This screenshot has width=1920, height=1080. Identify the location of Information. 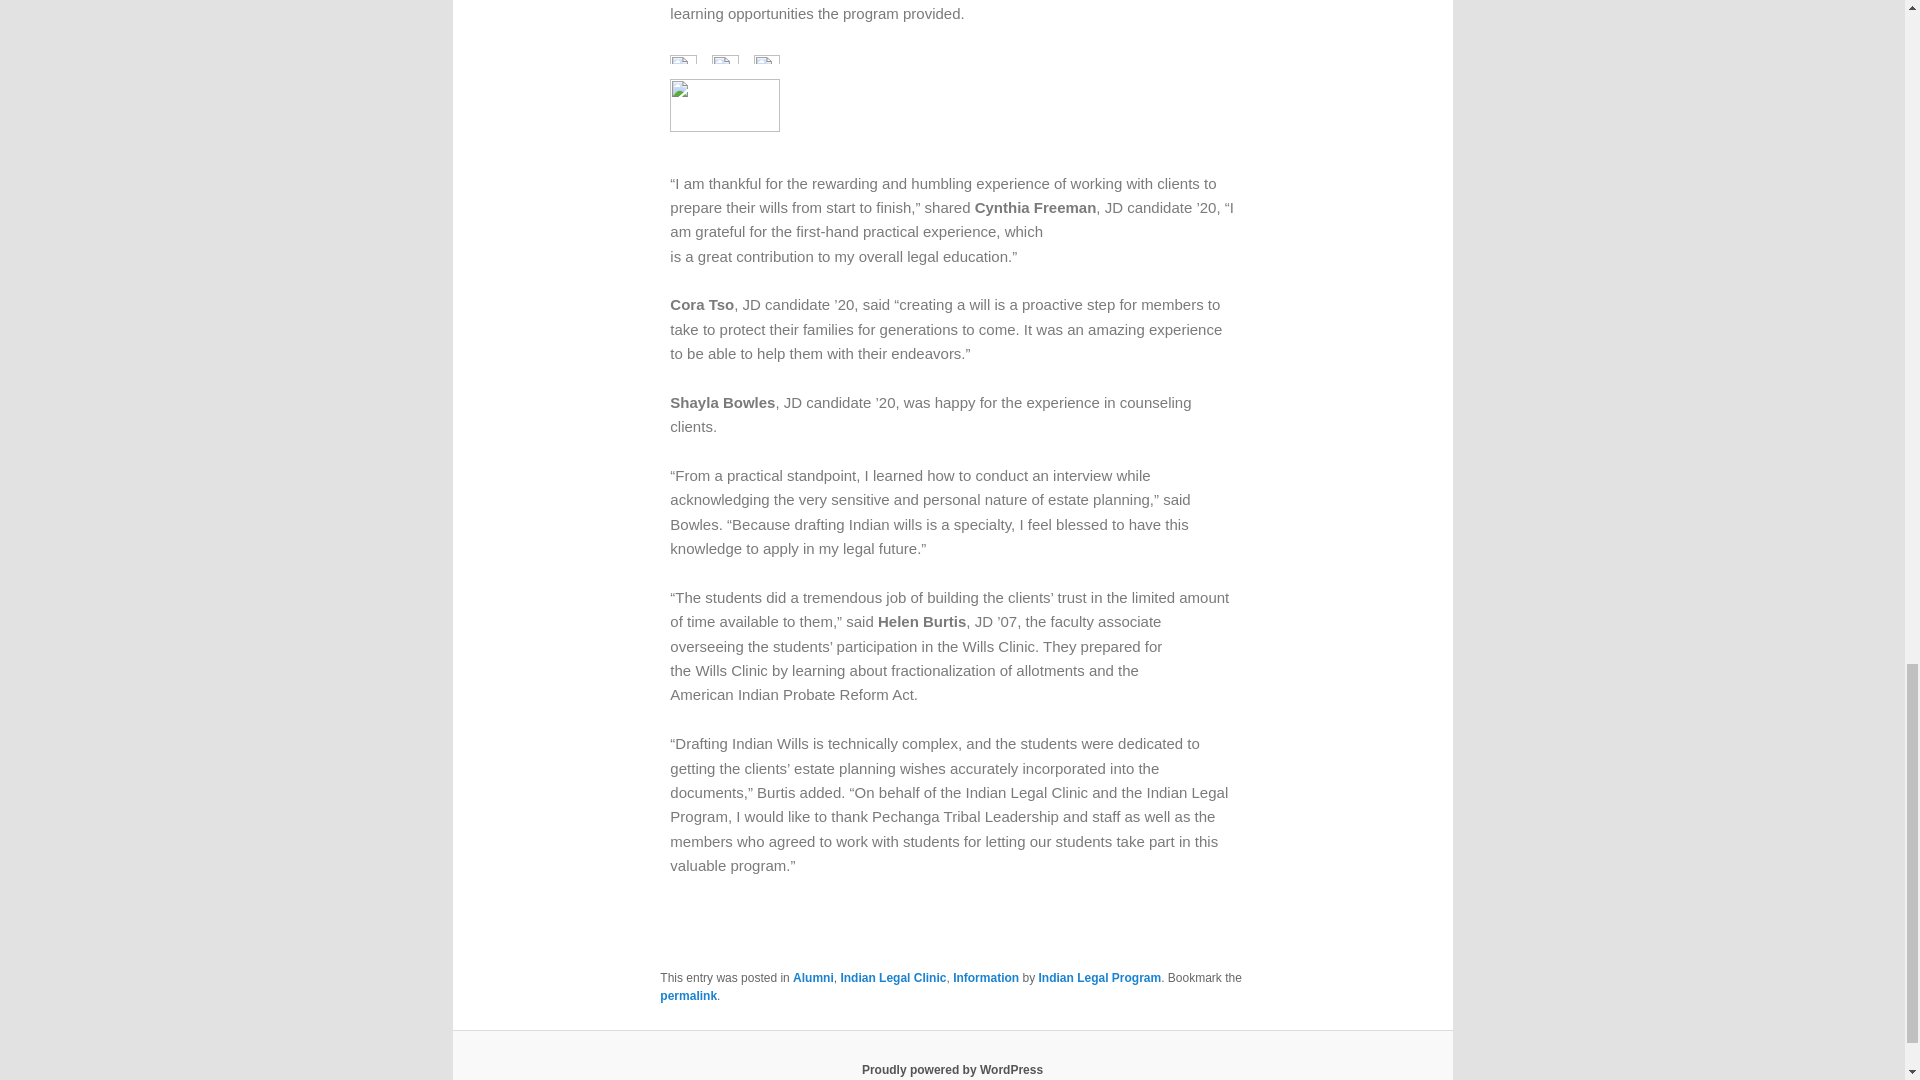
(986, 977).